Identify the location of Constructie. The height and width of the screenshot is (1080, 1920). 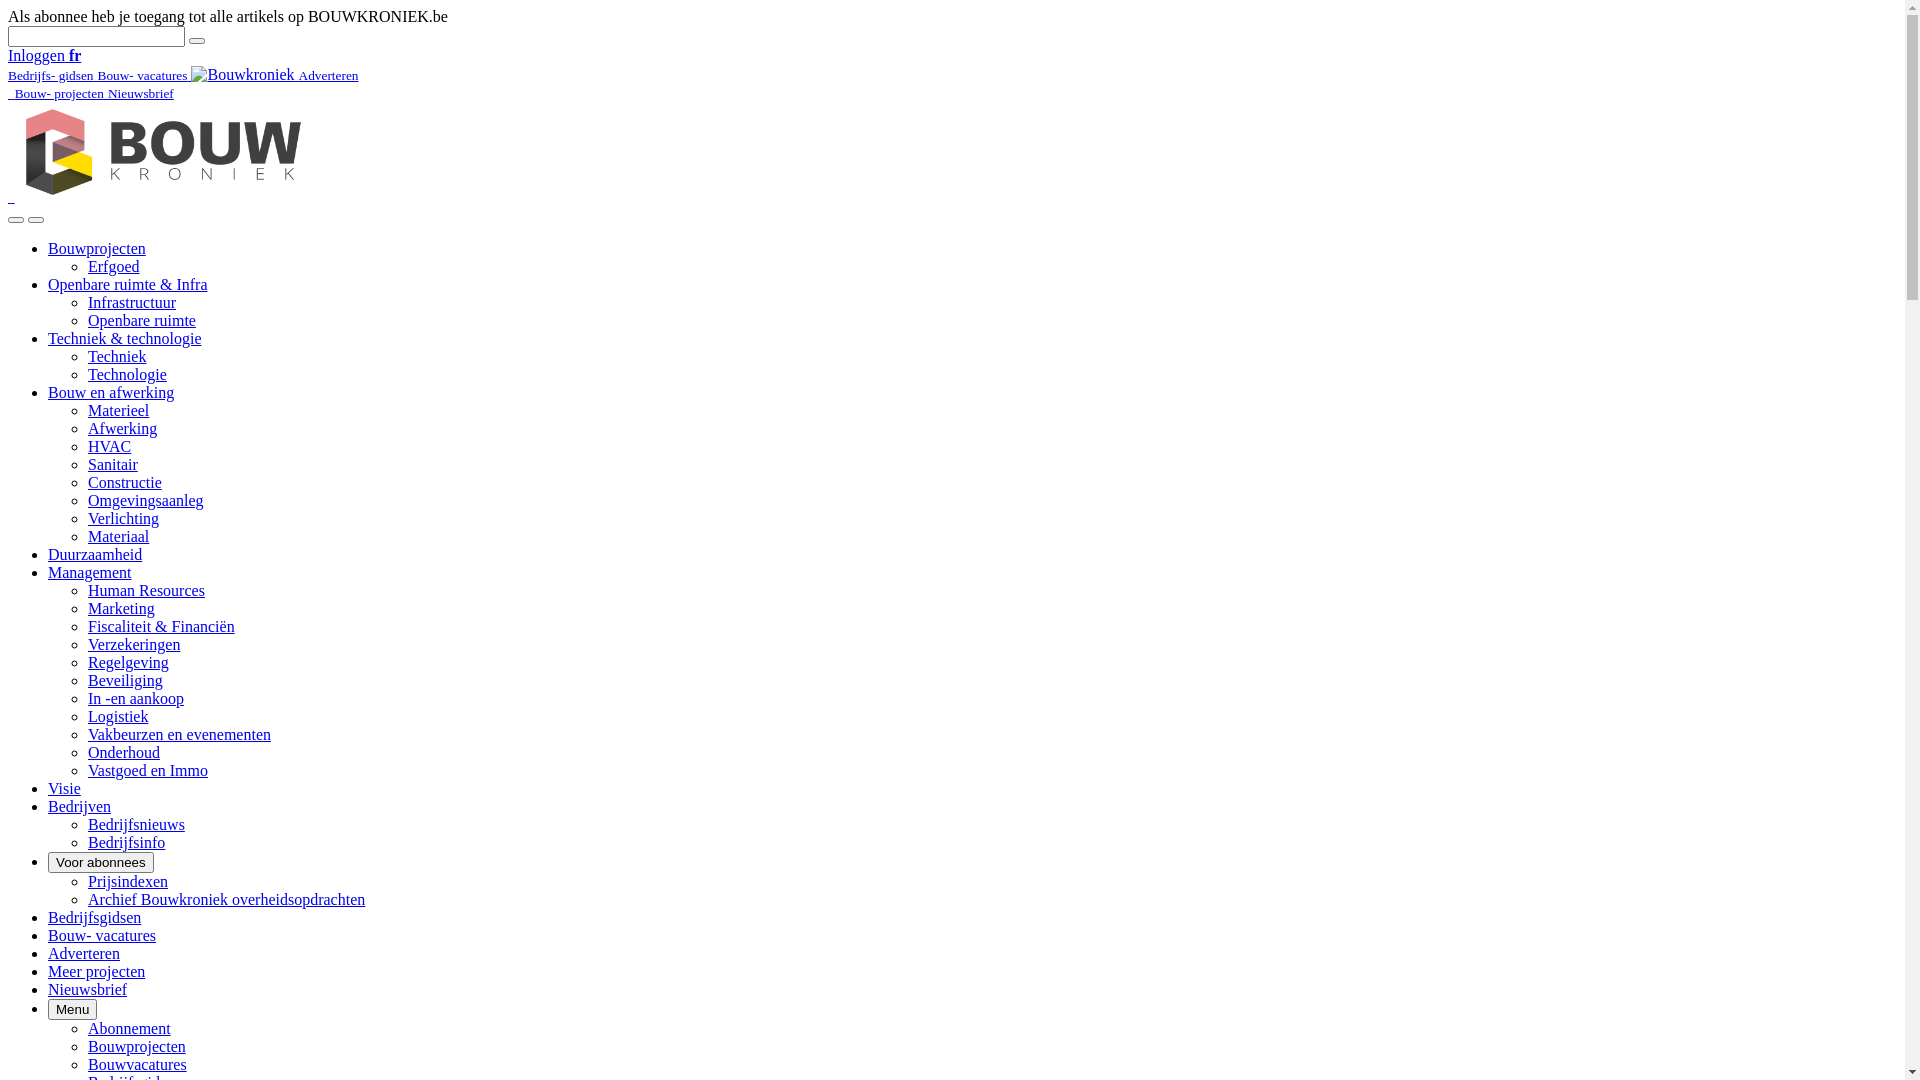
(125, 482).